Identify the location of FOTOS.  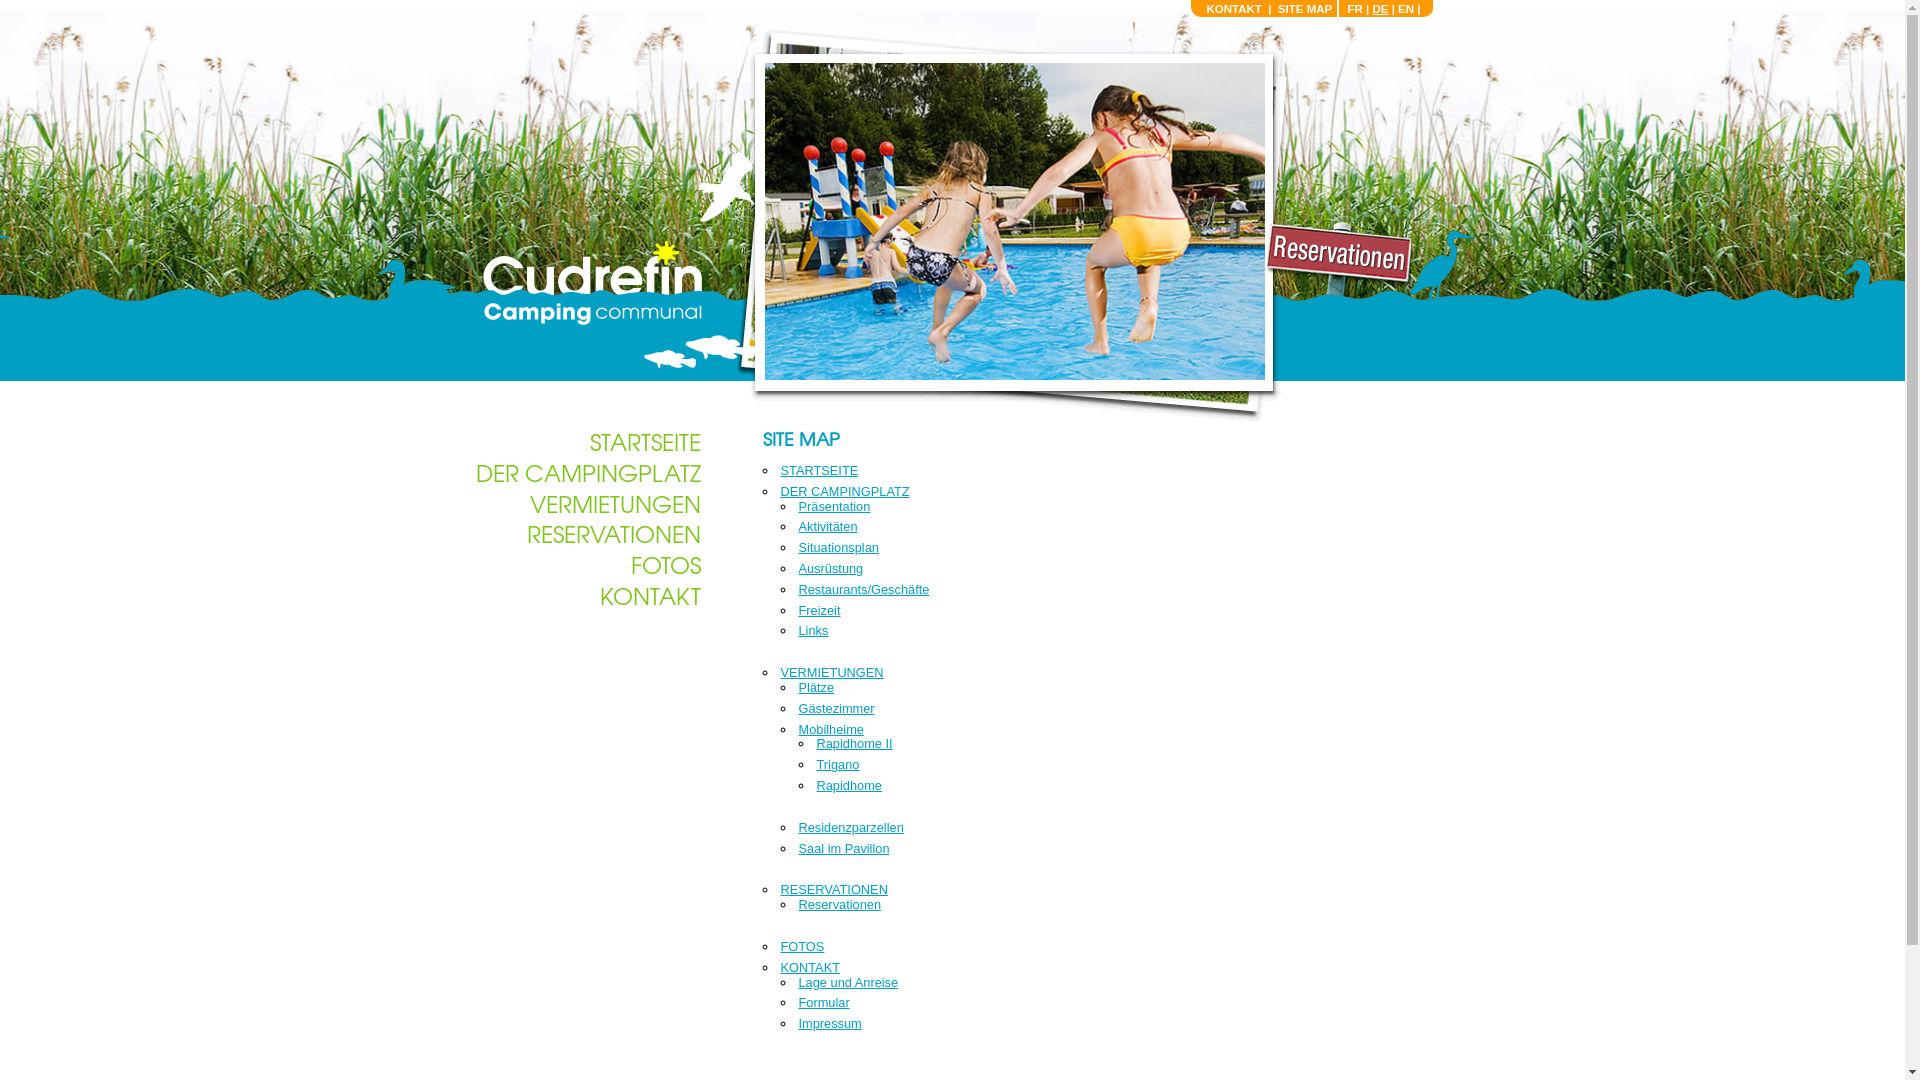
(802, 946).